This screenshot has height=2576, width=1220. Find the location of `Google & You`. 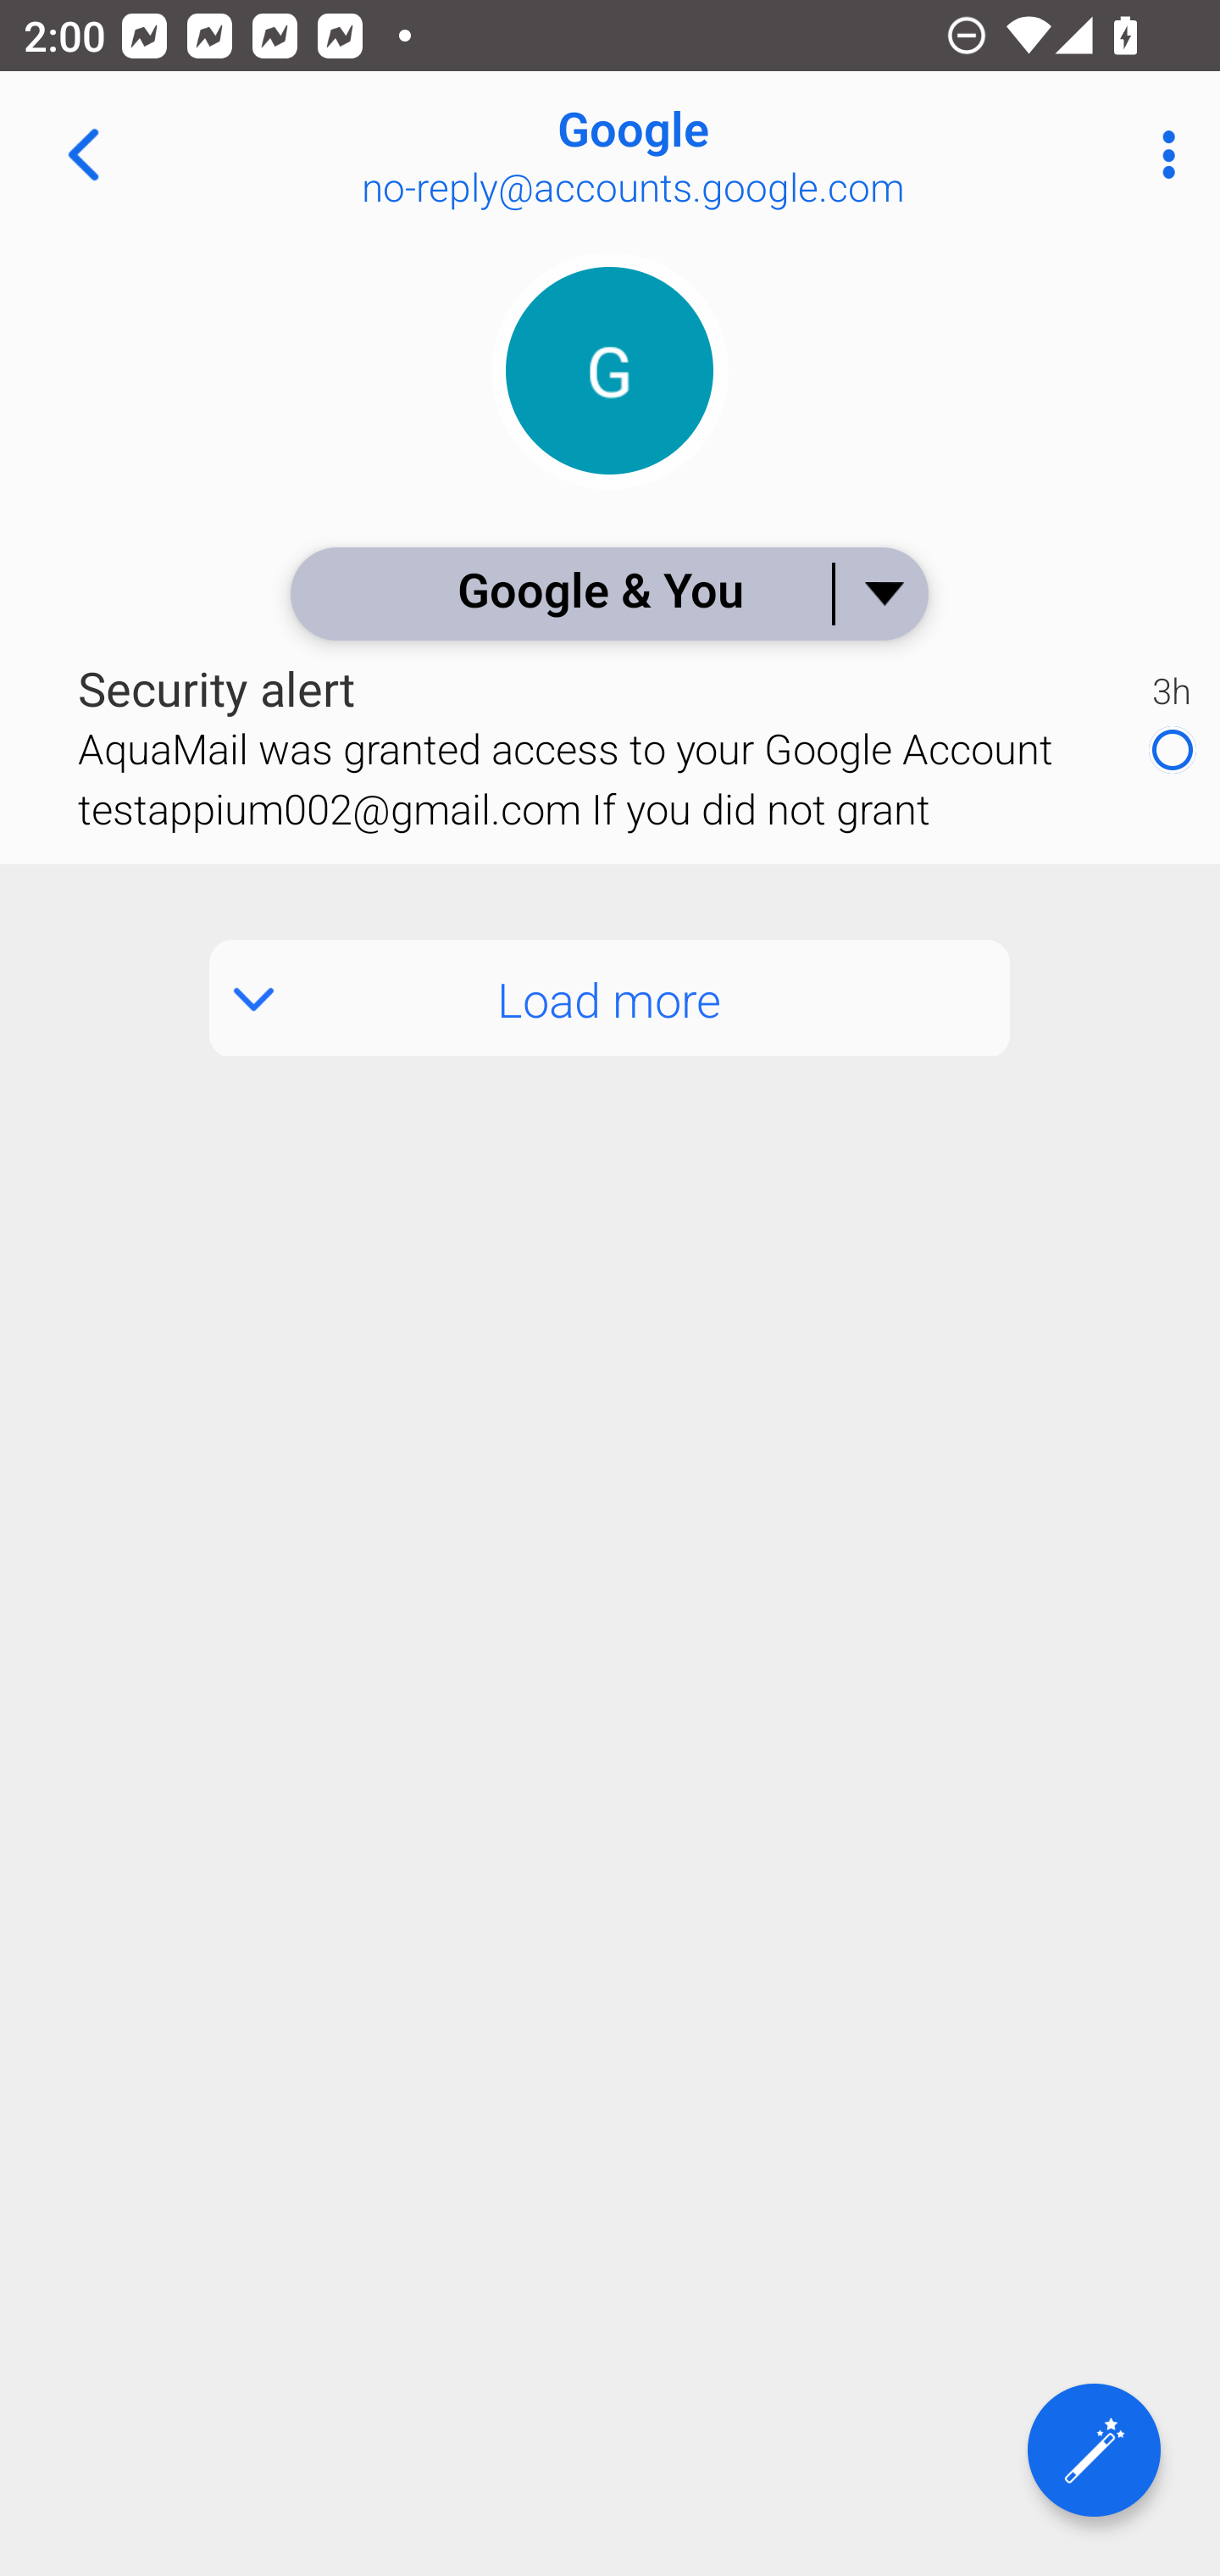

Google & You is located at coordinates (608, 593).